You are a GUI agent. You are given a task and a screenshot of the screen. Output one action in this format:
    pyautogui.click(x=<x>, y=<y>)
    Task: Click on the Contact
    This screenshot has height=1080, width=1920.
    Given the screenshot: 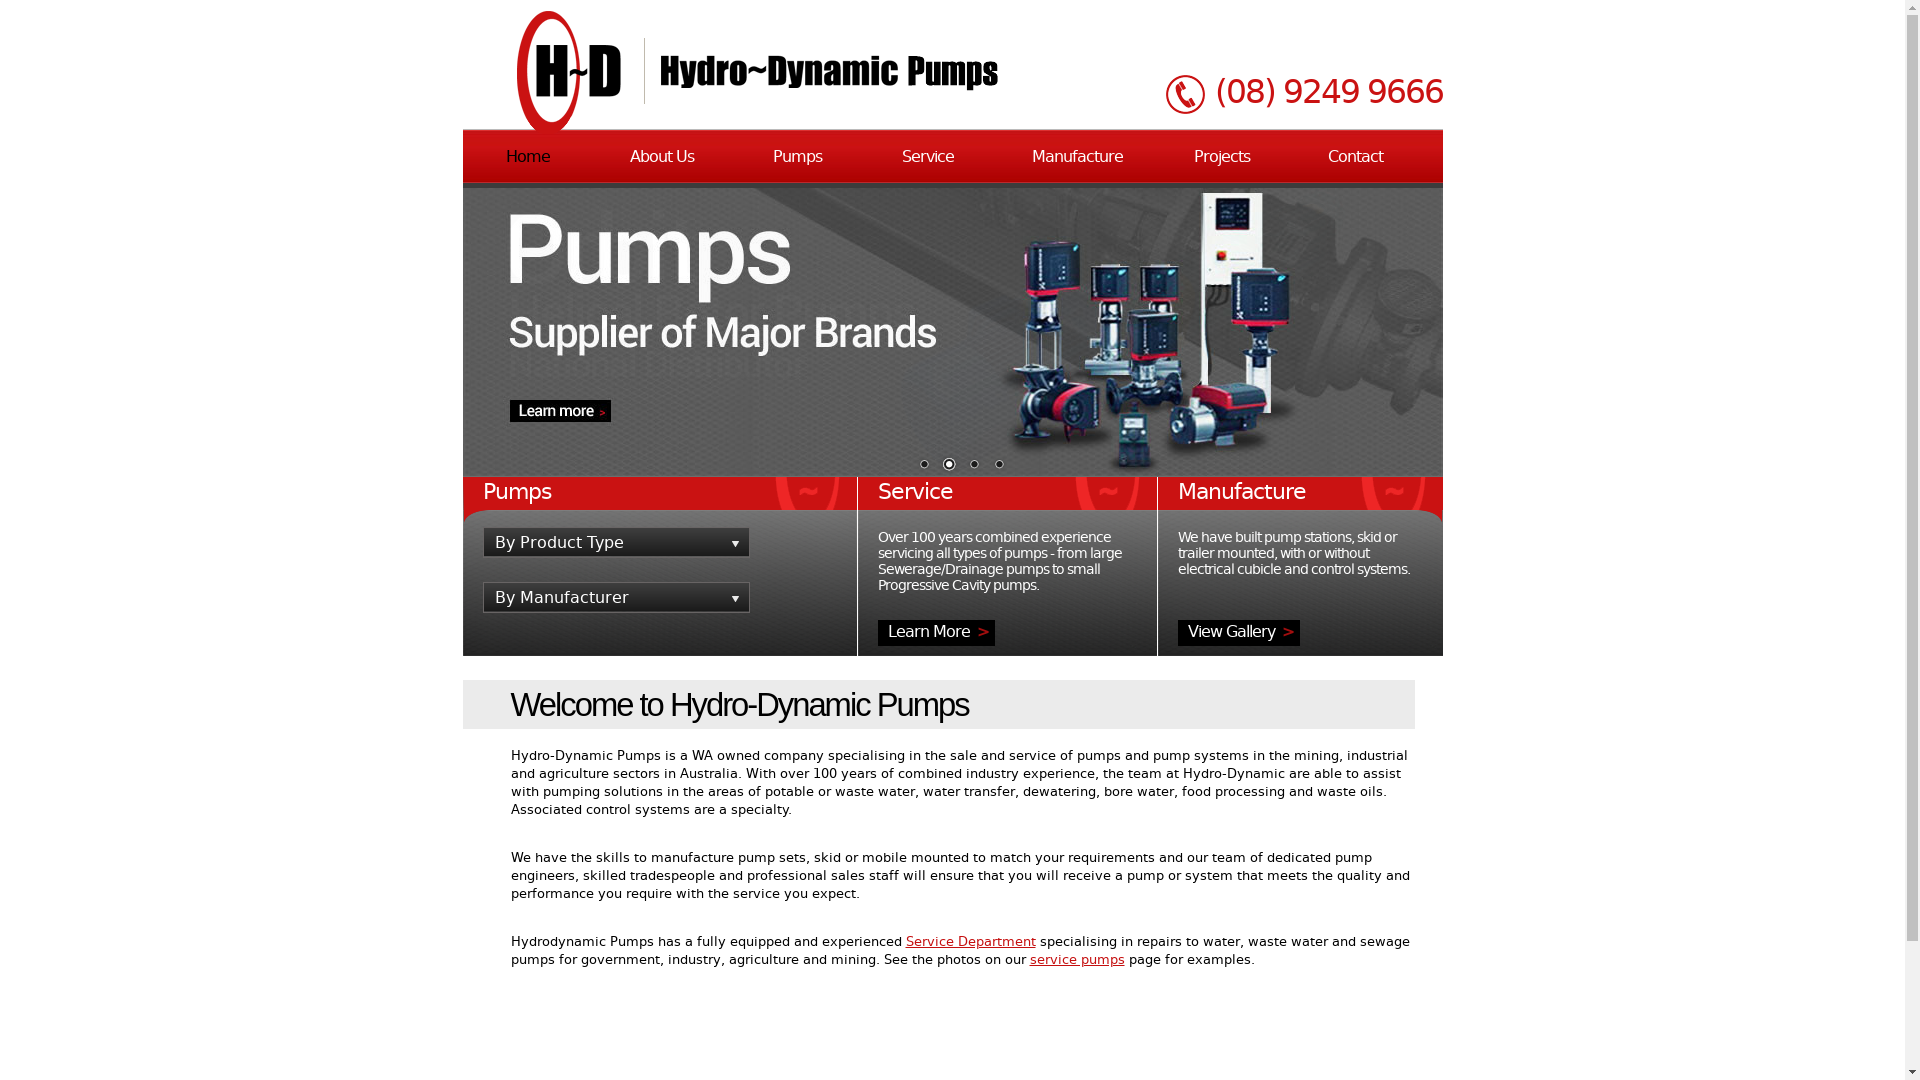 What is the action you would take?
    pyautogui.click(x=1356, y=157)
    